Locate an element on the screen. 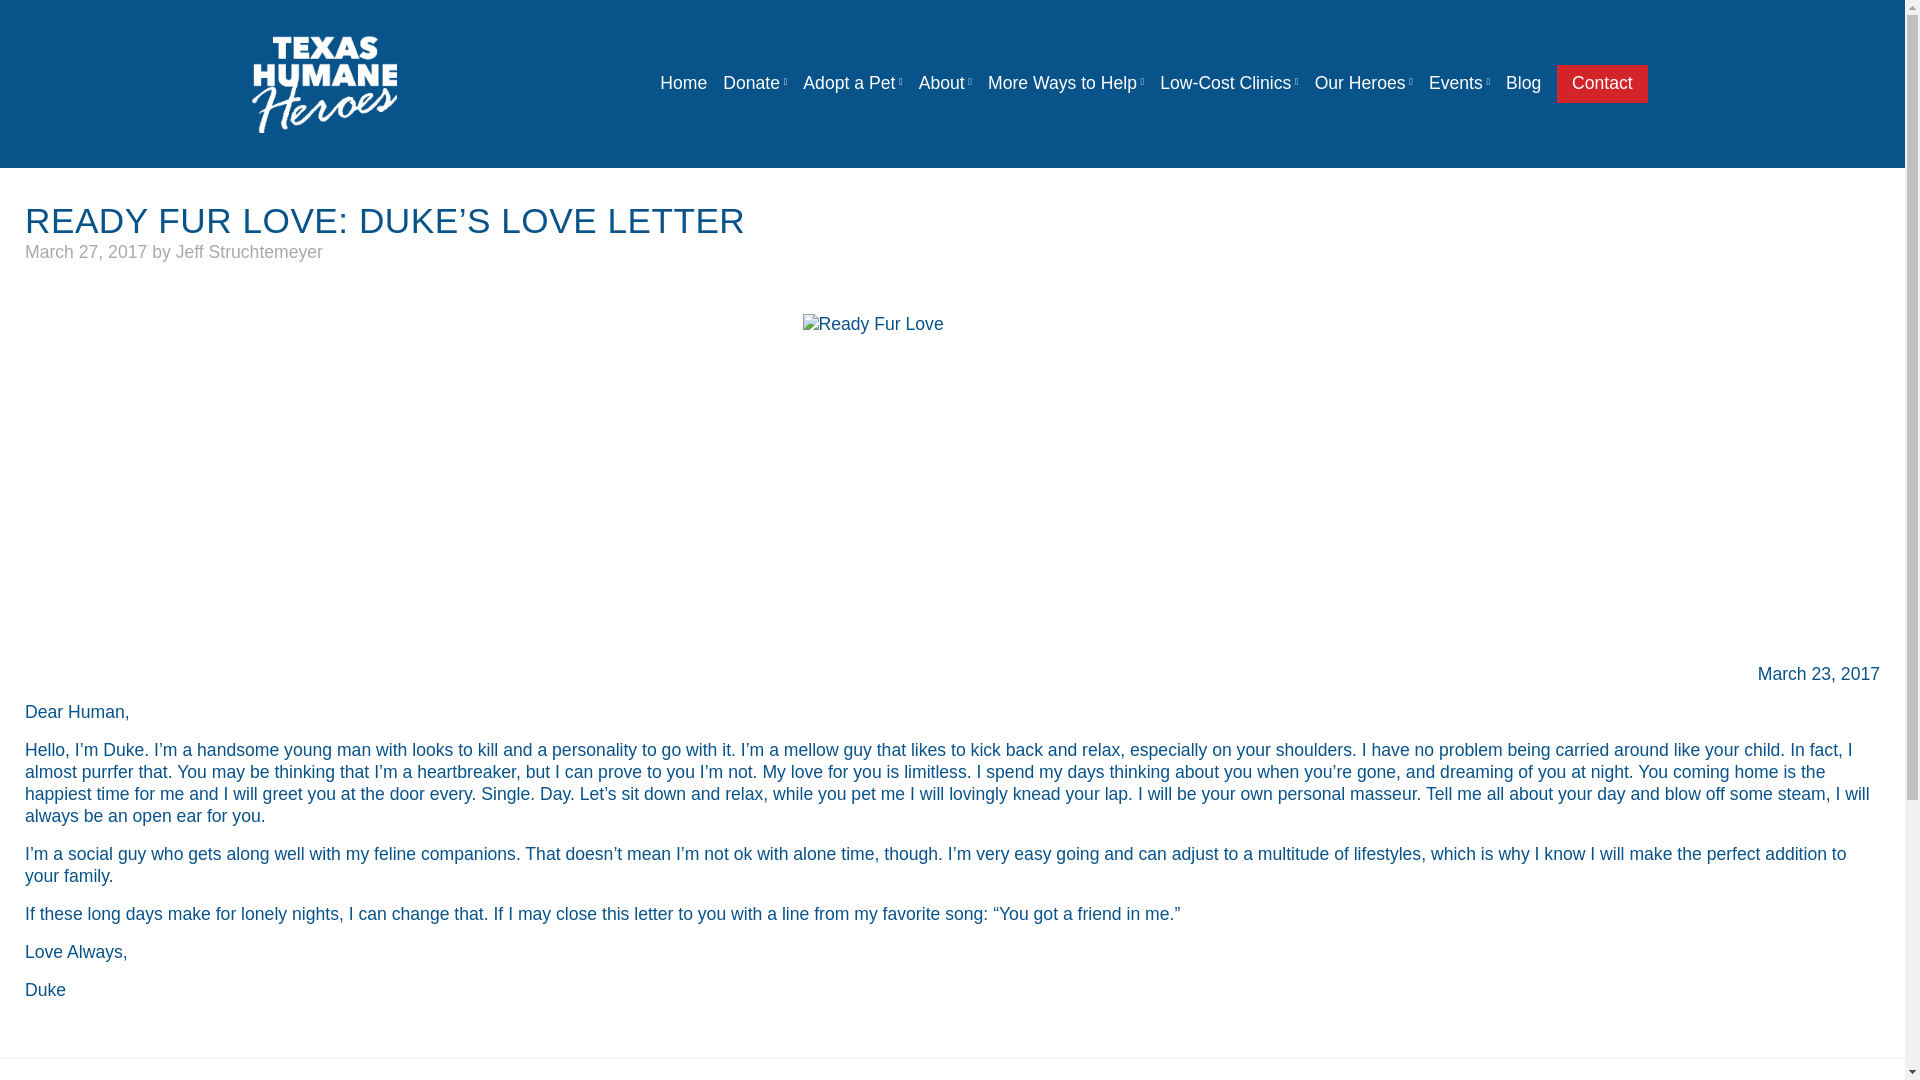  Home is located at coordinates (683, 83).